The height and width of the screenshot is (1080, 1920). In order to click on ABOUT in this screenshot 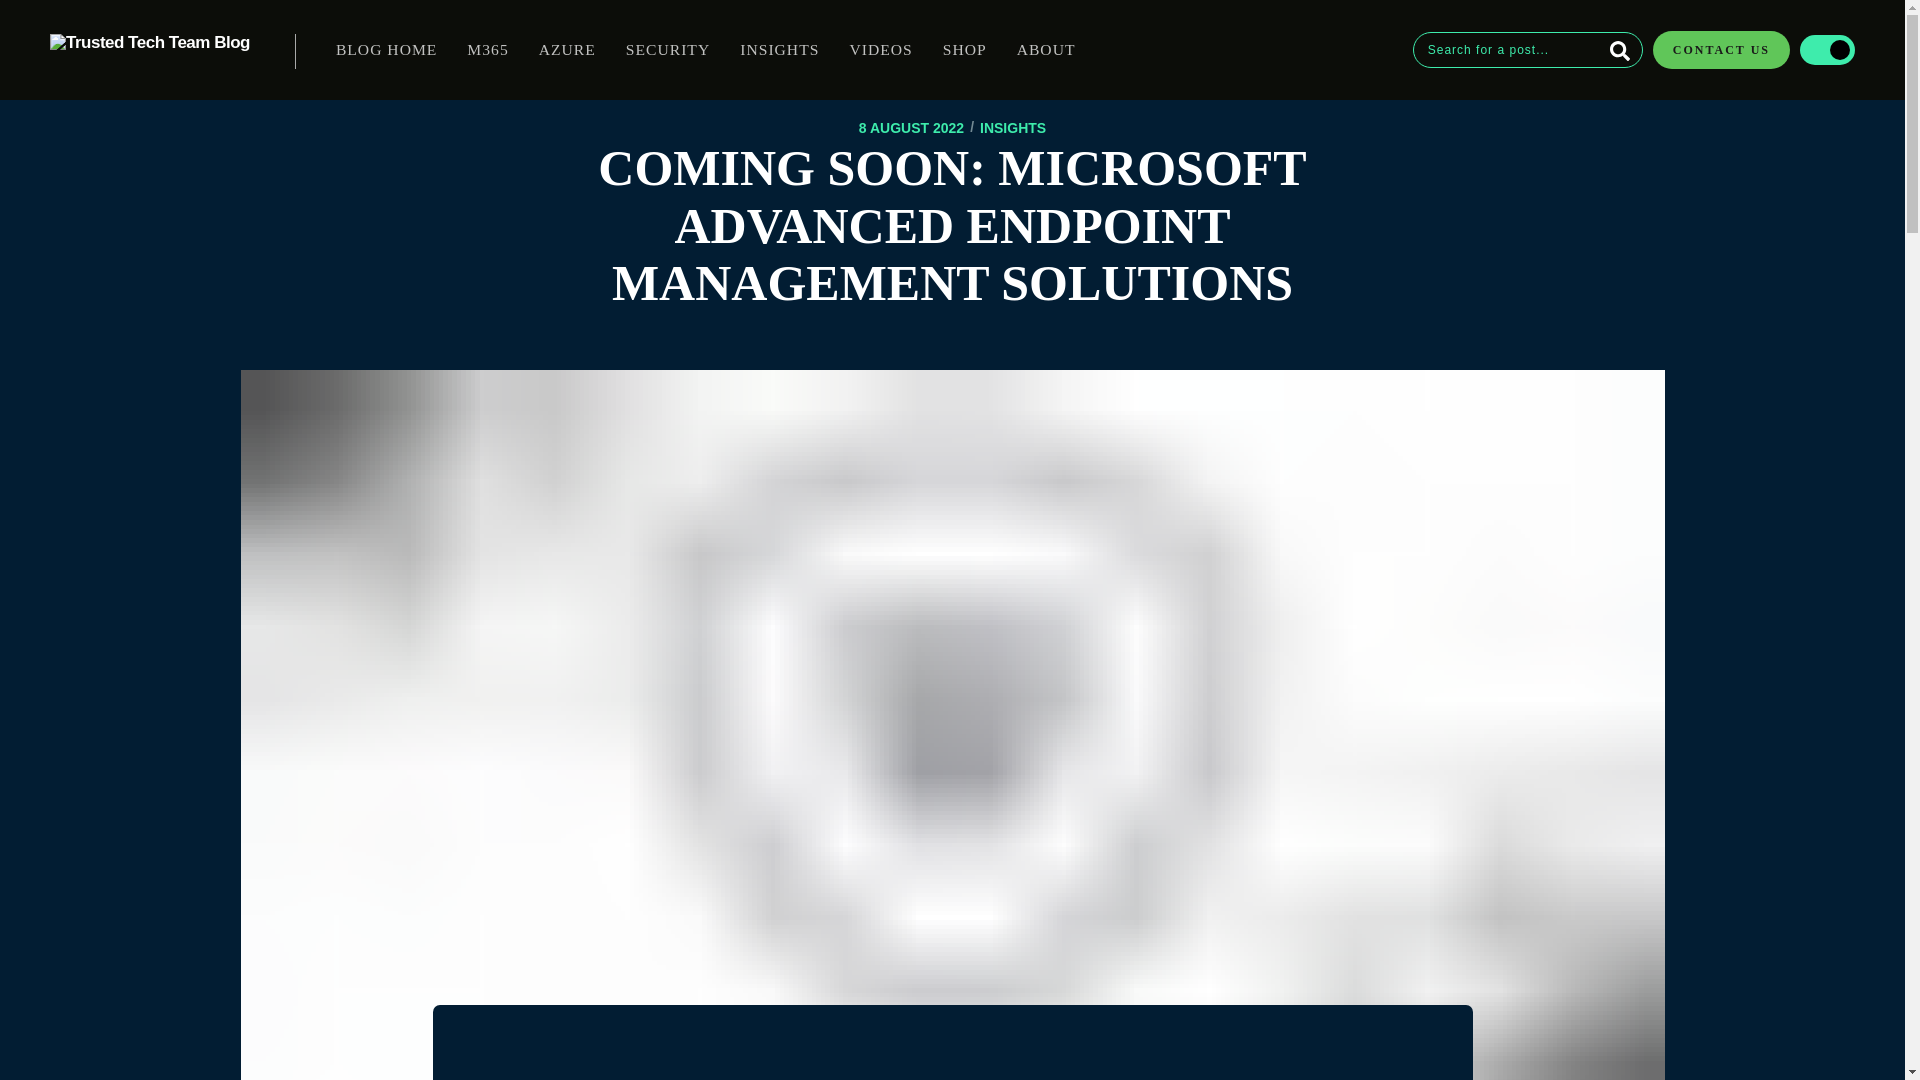, I will do `click(1046, 50)`.